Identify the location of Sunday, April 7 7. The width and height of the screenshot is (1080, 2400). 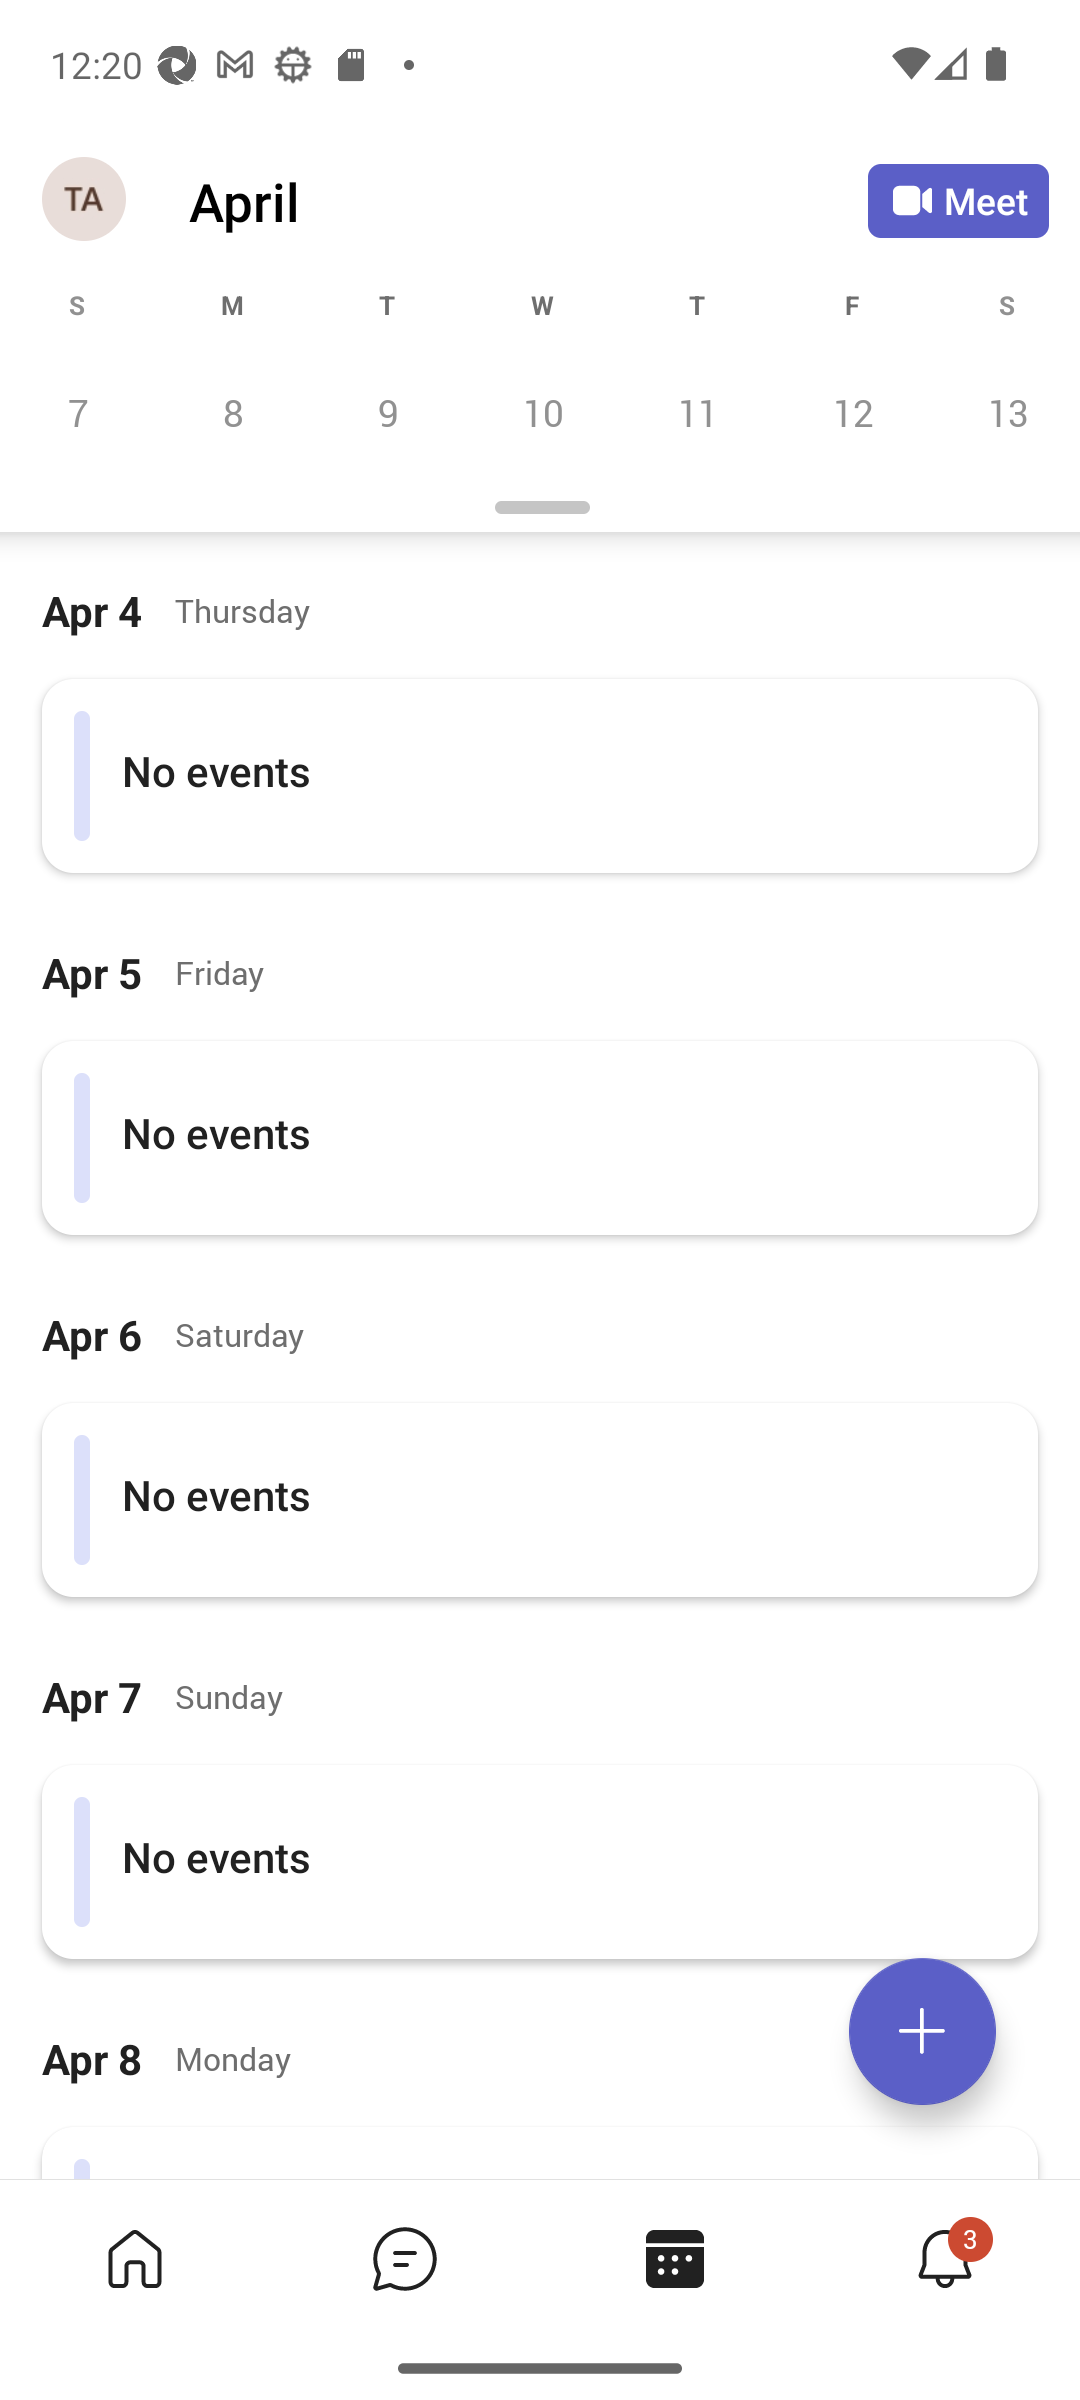
(78, 412).